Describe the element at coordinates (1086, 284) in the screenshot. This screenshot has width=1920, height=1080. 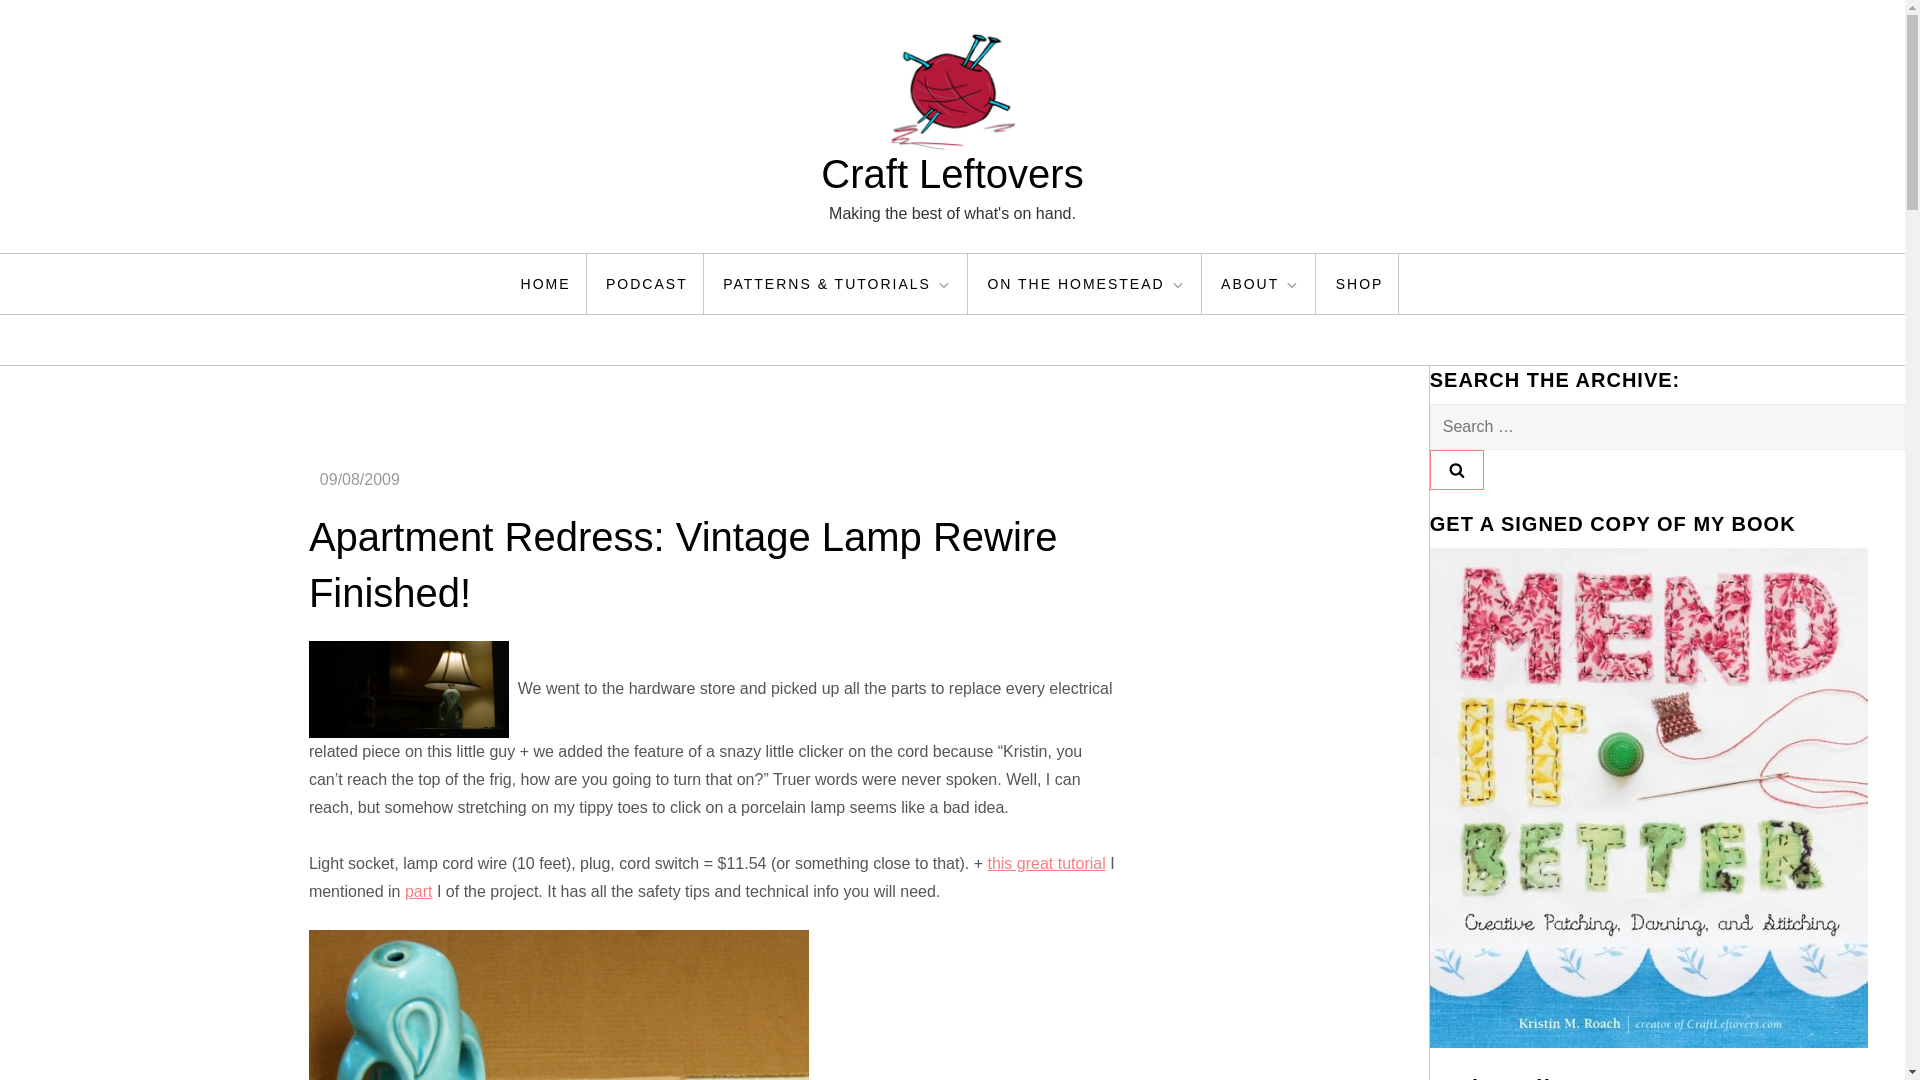
I see `ON THE HOMESTEAD` at that location.